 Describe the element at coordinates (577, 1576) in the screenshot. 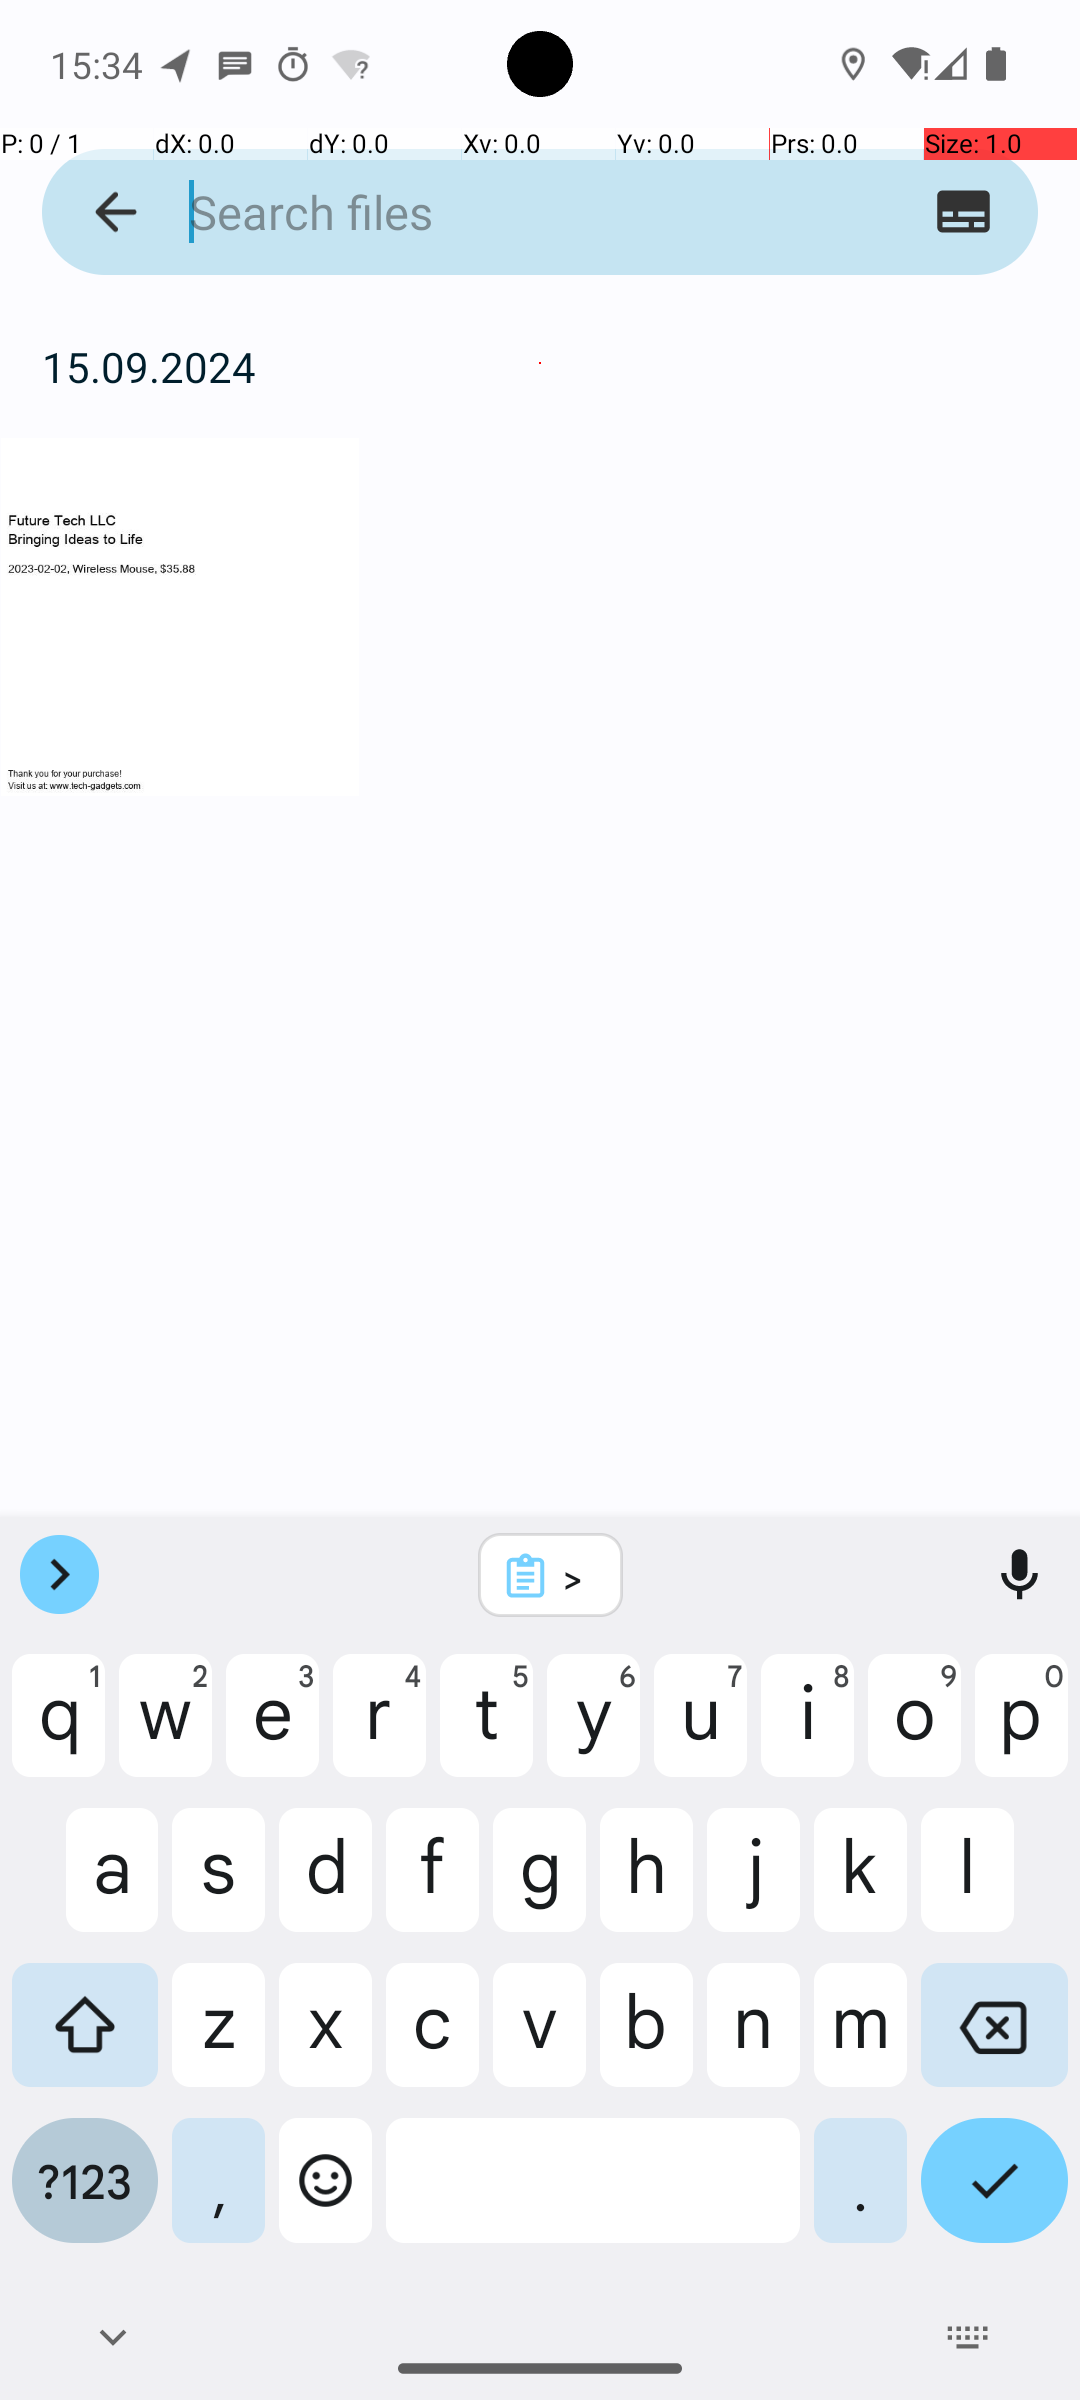

I see `> ` at that location.